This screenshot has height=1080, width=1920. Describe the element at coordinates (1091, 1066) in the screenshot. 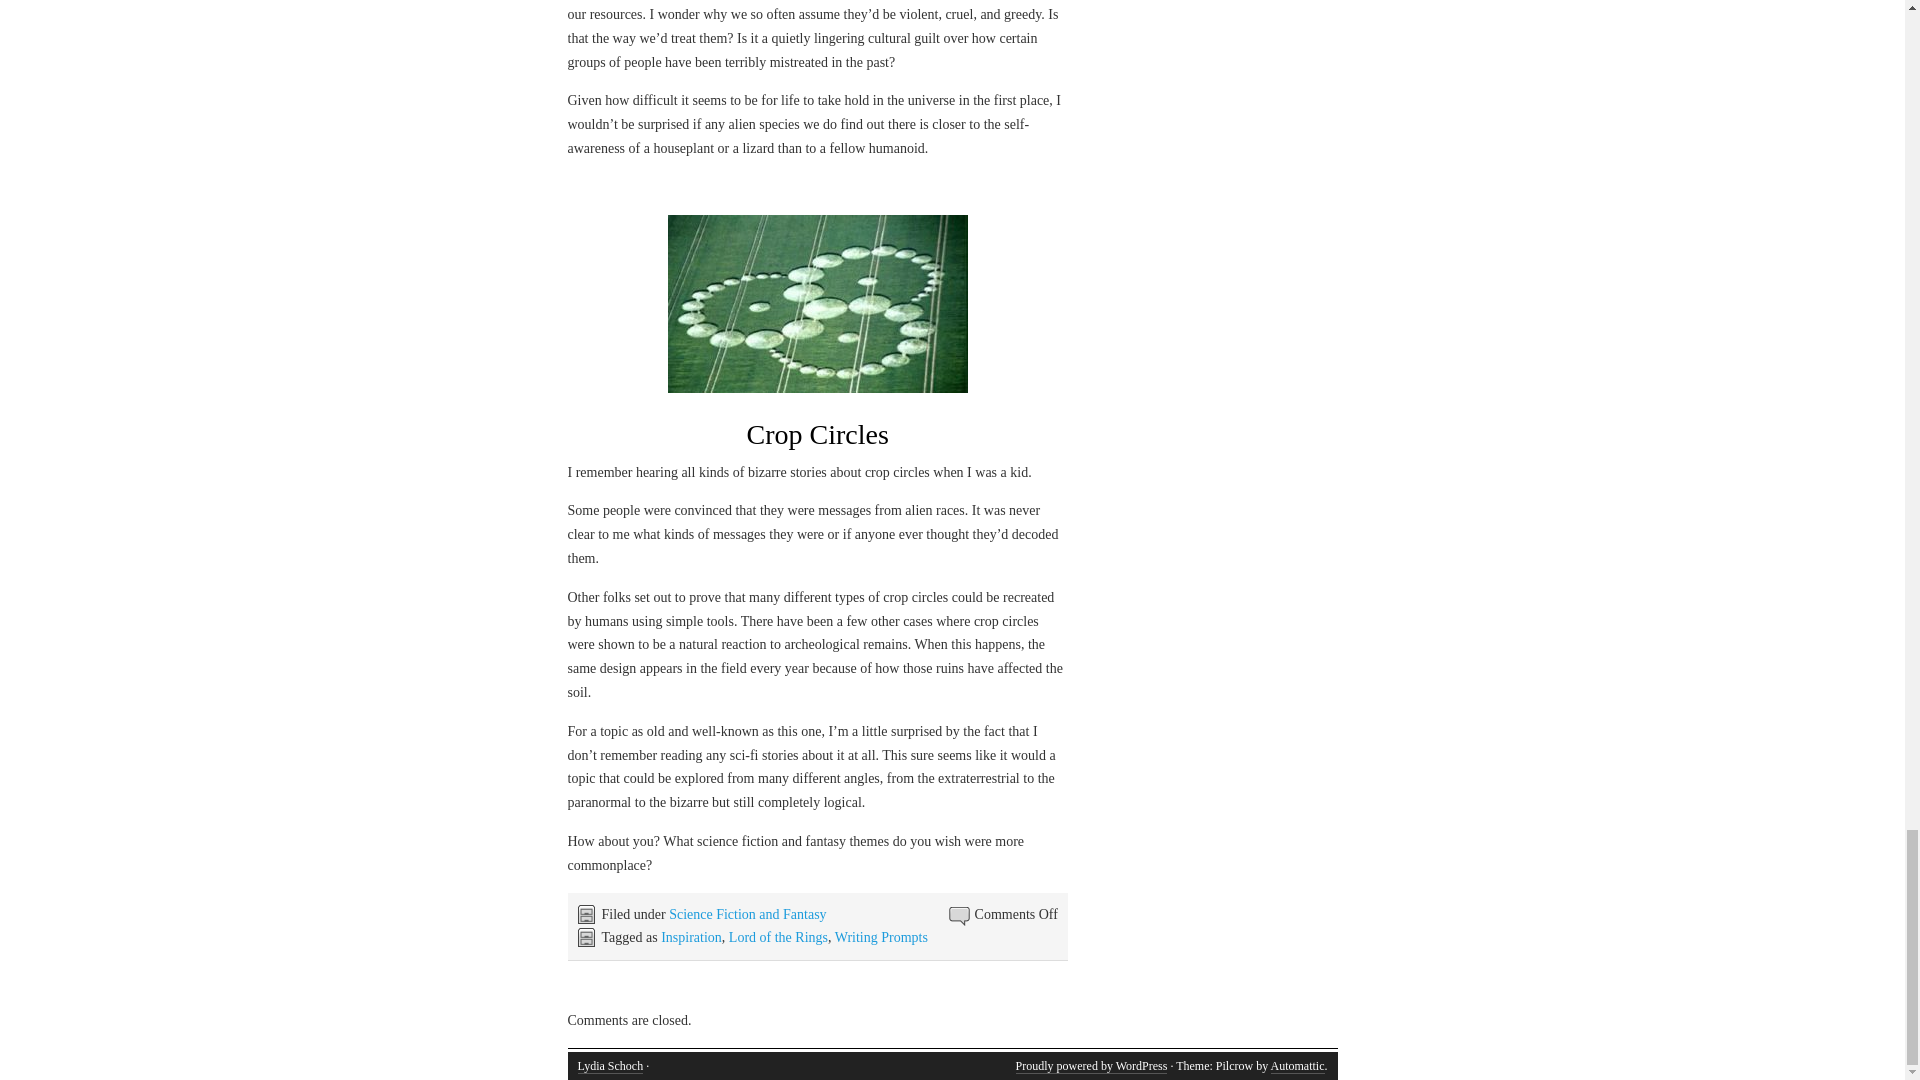

I see `A Semantic Personal Publishing Platform` at that location.